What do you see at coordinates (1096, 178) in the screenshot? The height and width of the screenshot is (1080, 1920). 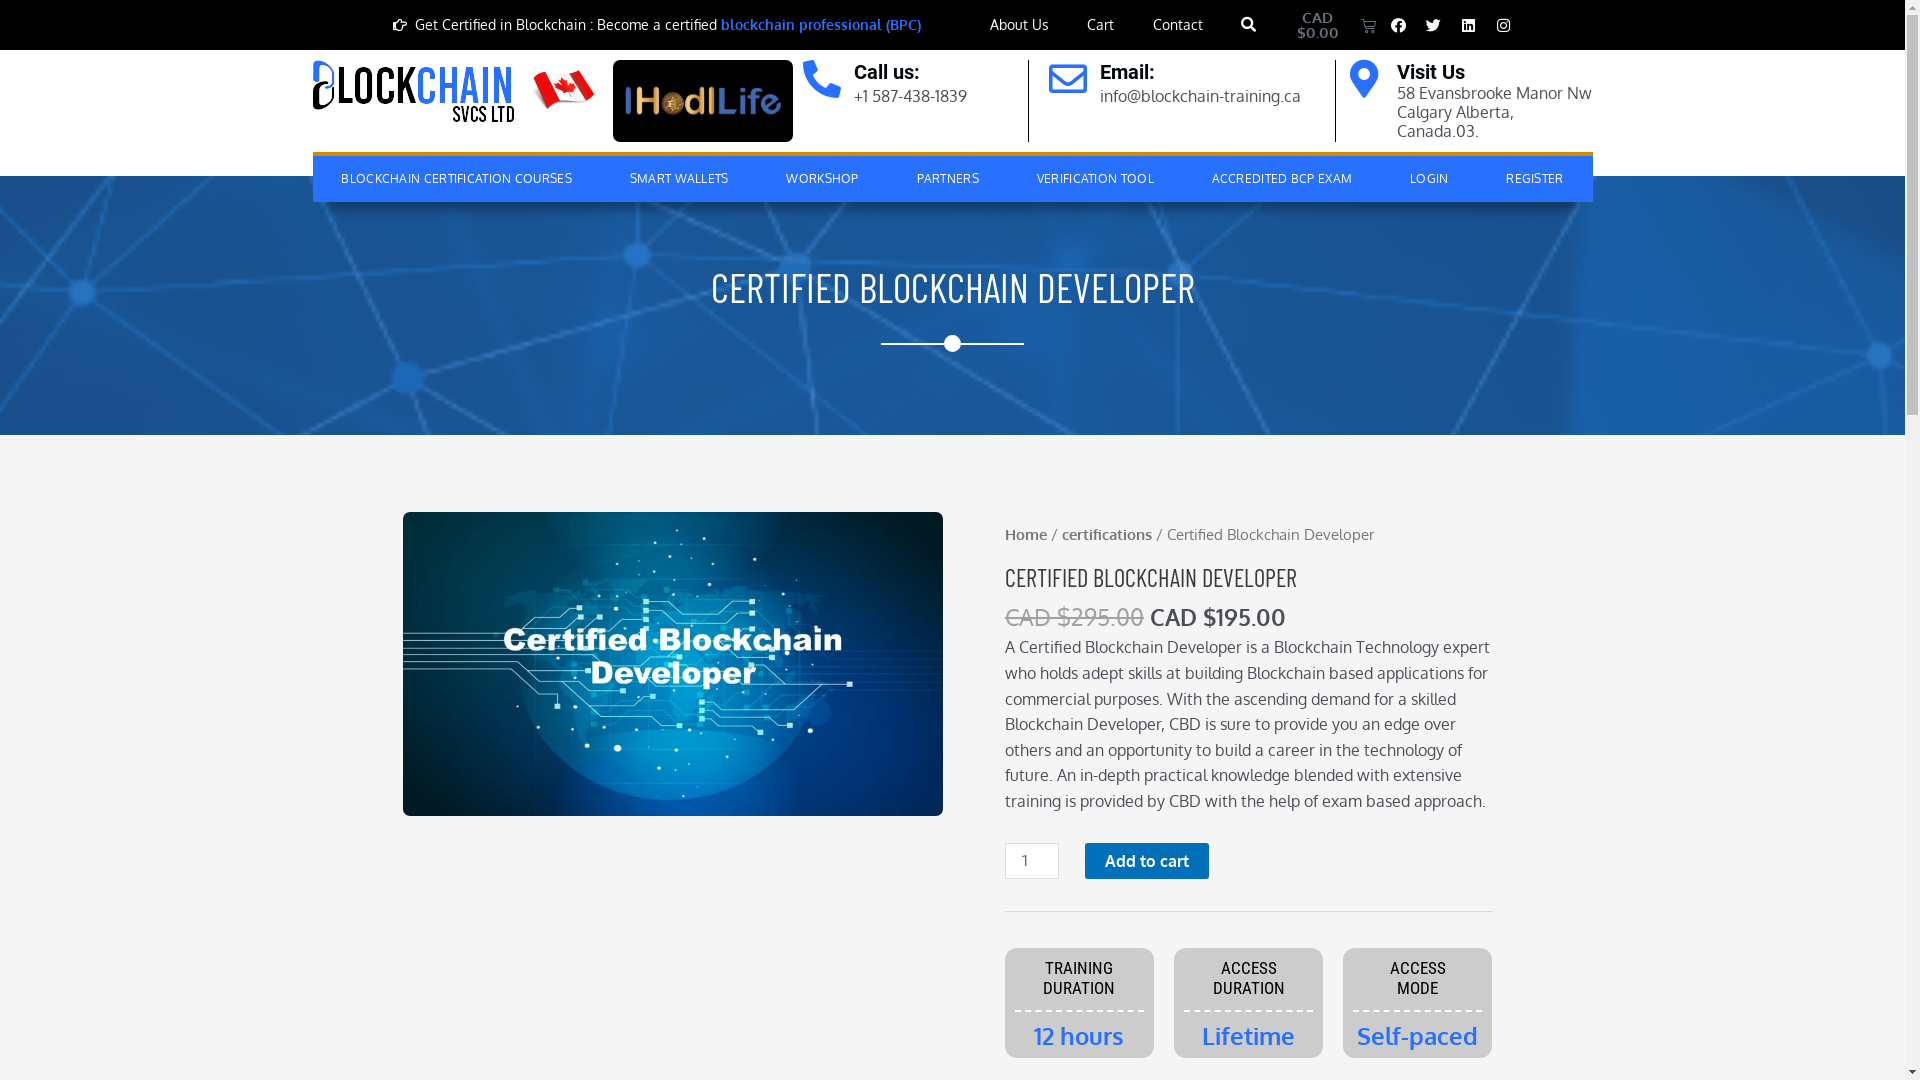 I see `VERIFICATION TOOL` at bounding box center [1096, 178].